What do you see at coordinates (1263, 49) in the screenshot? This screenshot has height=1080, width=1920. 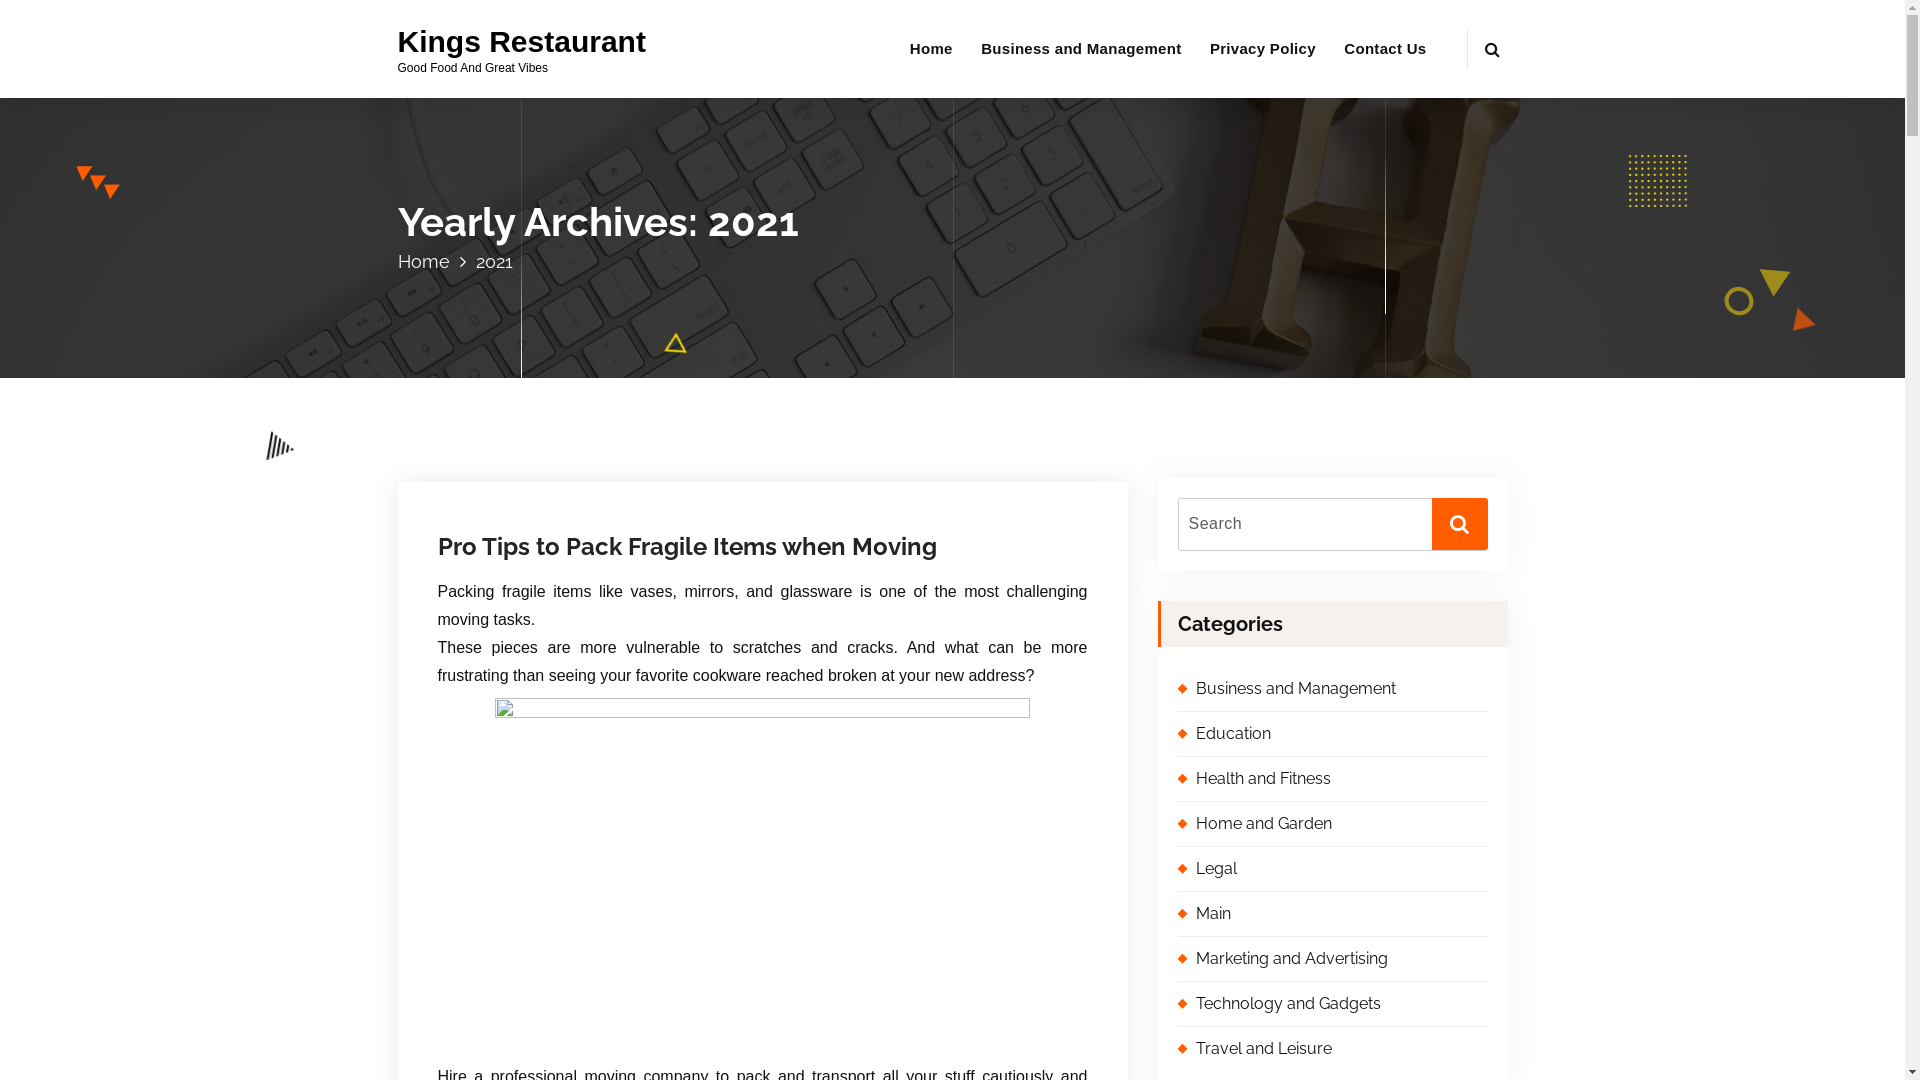 I see `Privacy Policy` at bounding box center [1263, 49].